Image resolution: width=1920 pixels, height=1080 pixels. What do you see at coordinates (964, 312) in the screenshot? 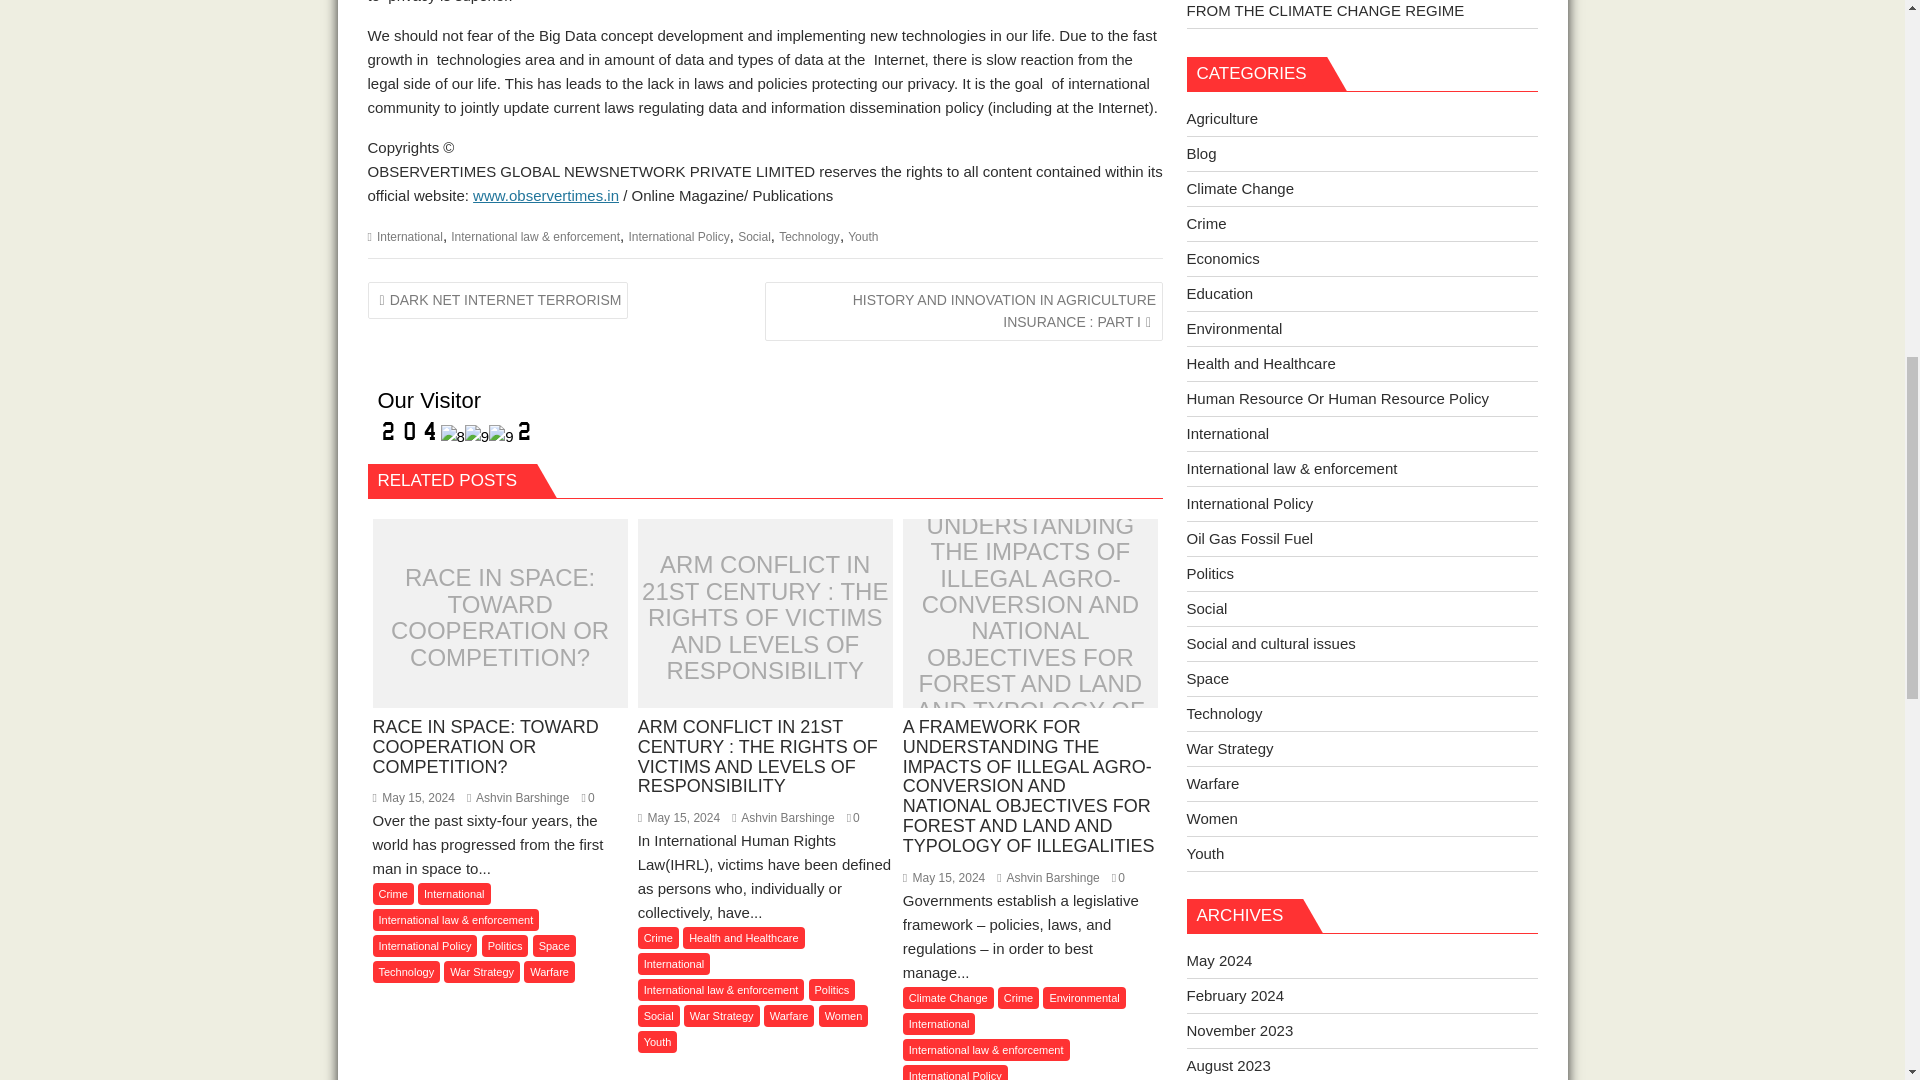
I see `HISTORY AND INNOVATION IN AGRICULTURE INSURANCE : PART I` at bounding box center [964, 312].